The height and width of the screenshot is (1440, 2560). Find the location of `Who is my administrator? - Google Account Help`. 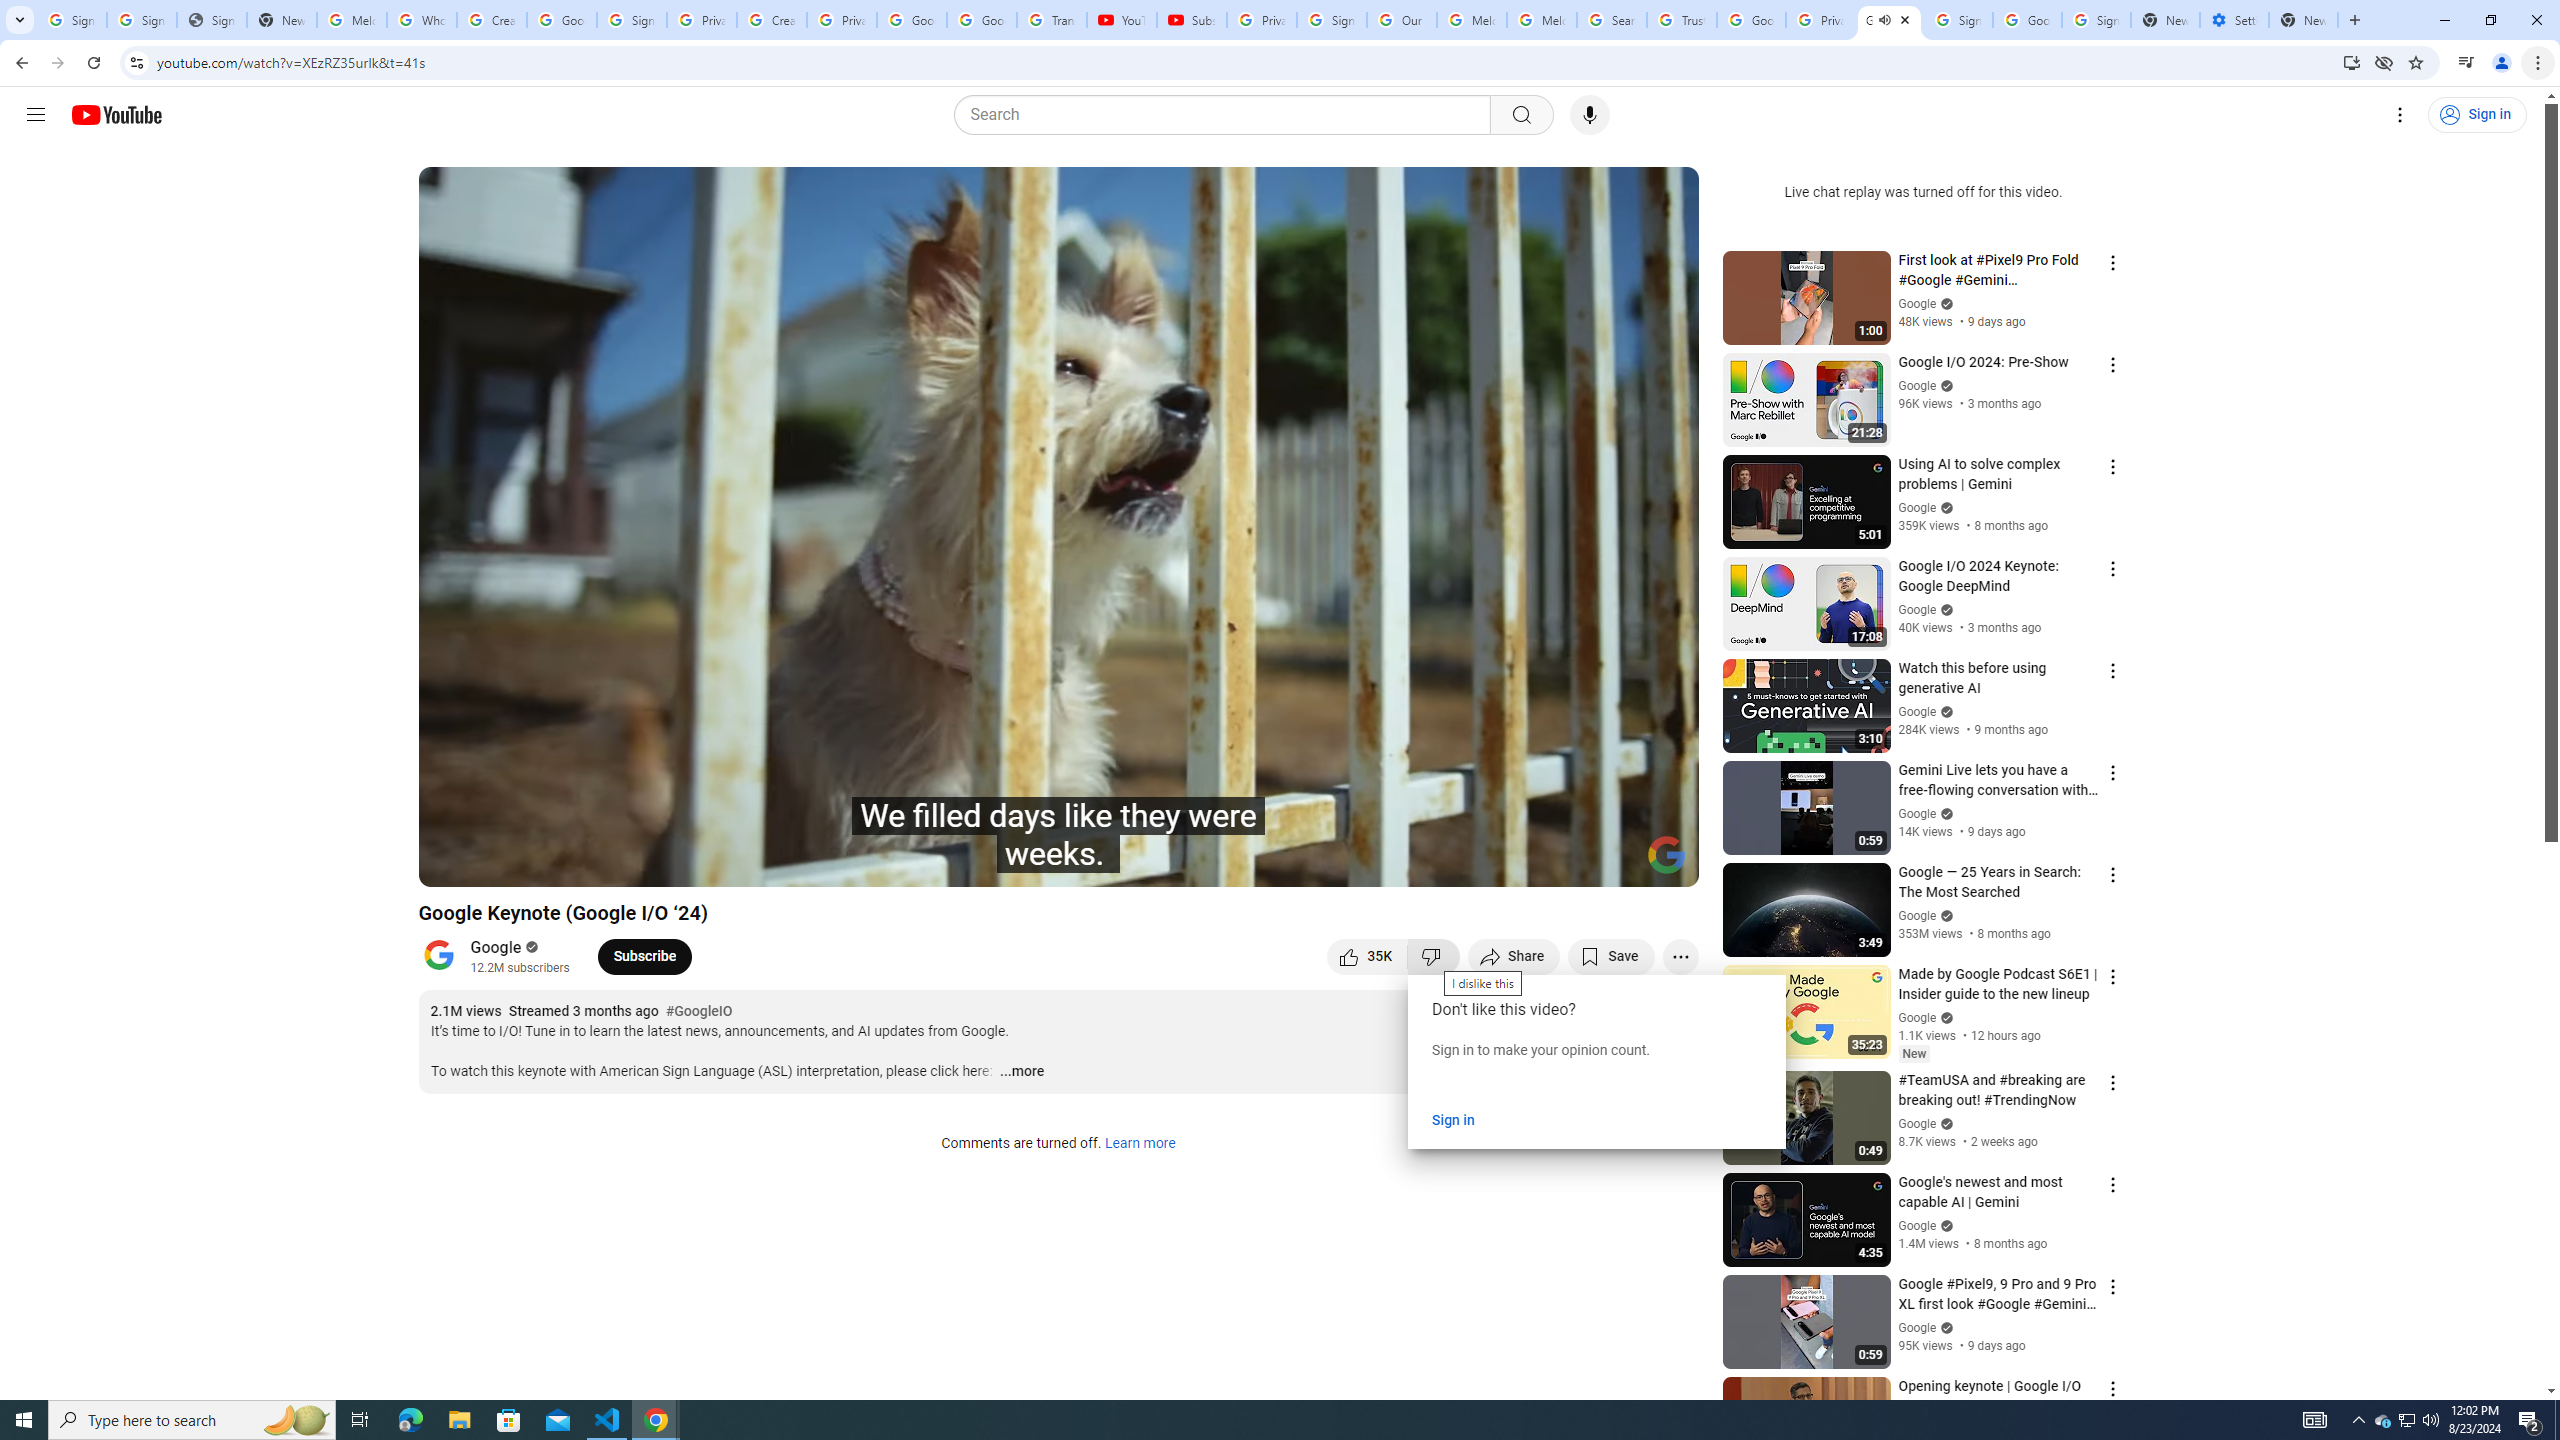

Who is my administrator? - Google Account Help is located at coordinates (422, 20).